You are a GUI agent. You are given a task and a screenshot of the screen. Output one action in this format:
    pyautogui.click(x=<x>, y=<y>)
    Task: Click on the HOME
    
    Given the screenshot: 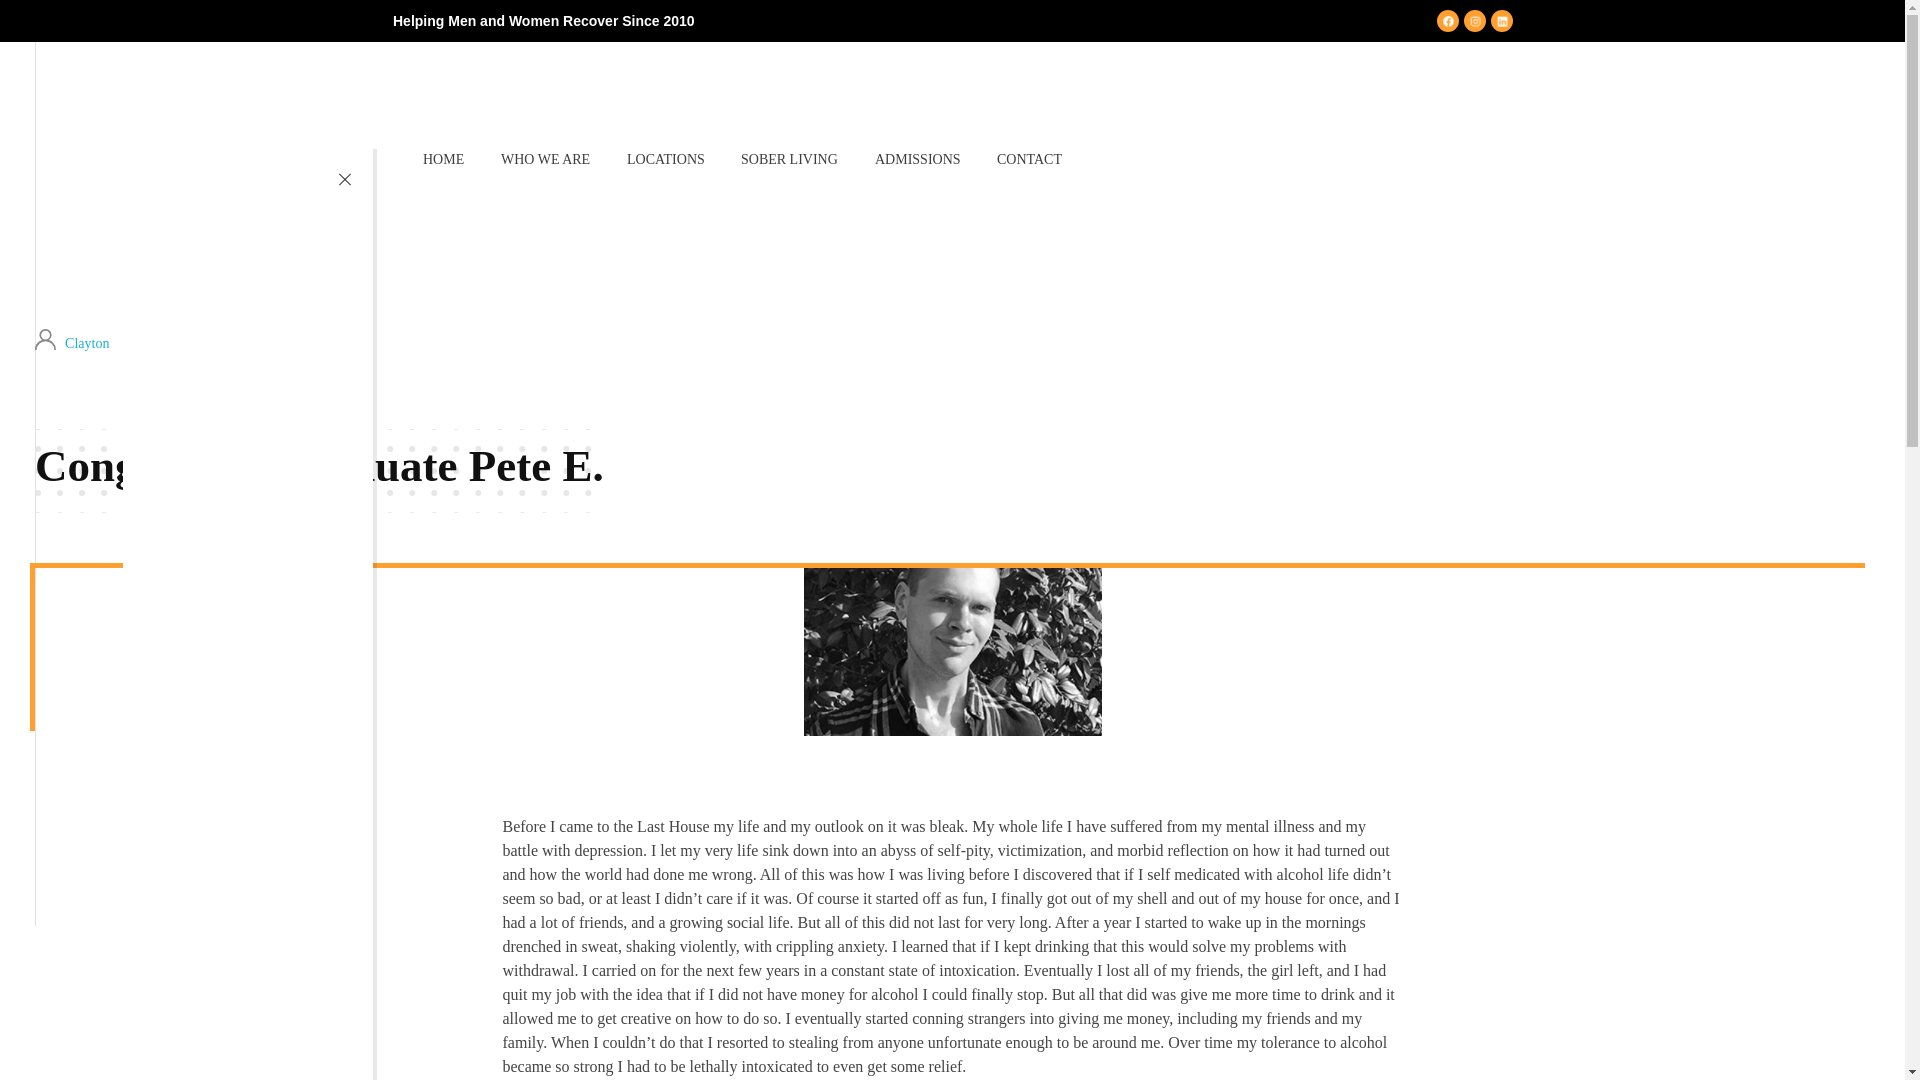 What is the action you would take?
    pyautogui.click(x=452, y=159)
    